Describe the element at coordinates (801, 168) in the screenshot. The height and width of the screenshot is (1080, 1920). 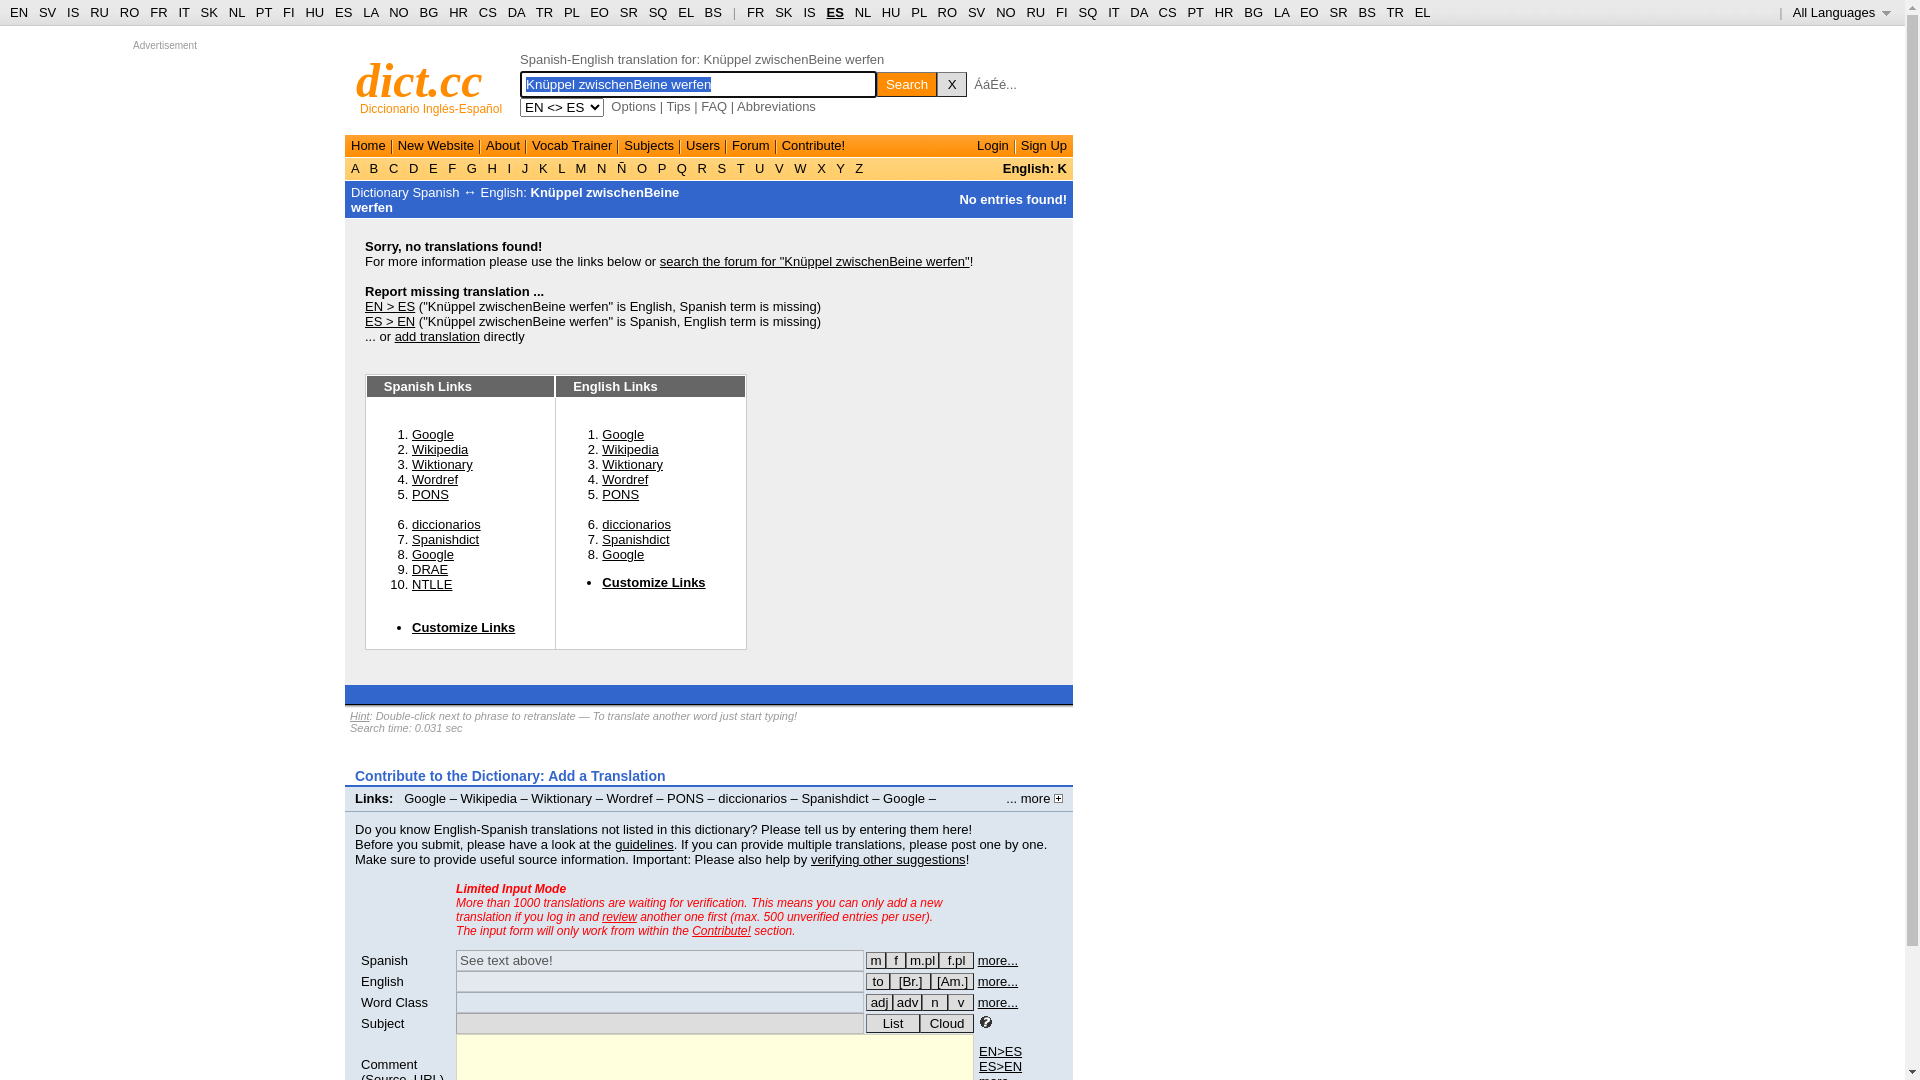
I see `W` at that location.